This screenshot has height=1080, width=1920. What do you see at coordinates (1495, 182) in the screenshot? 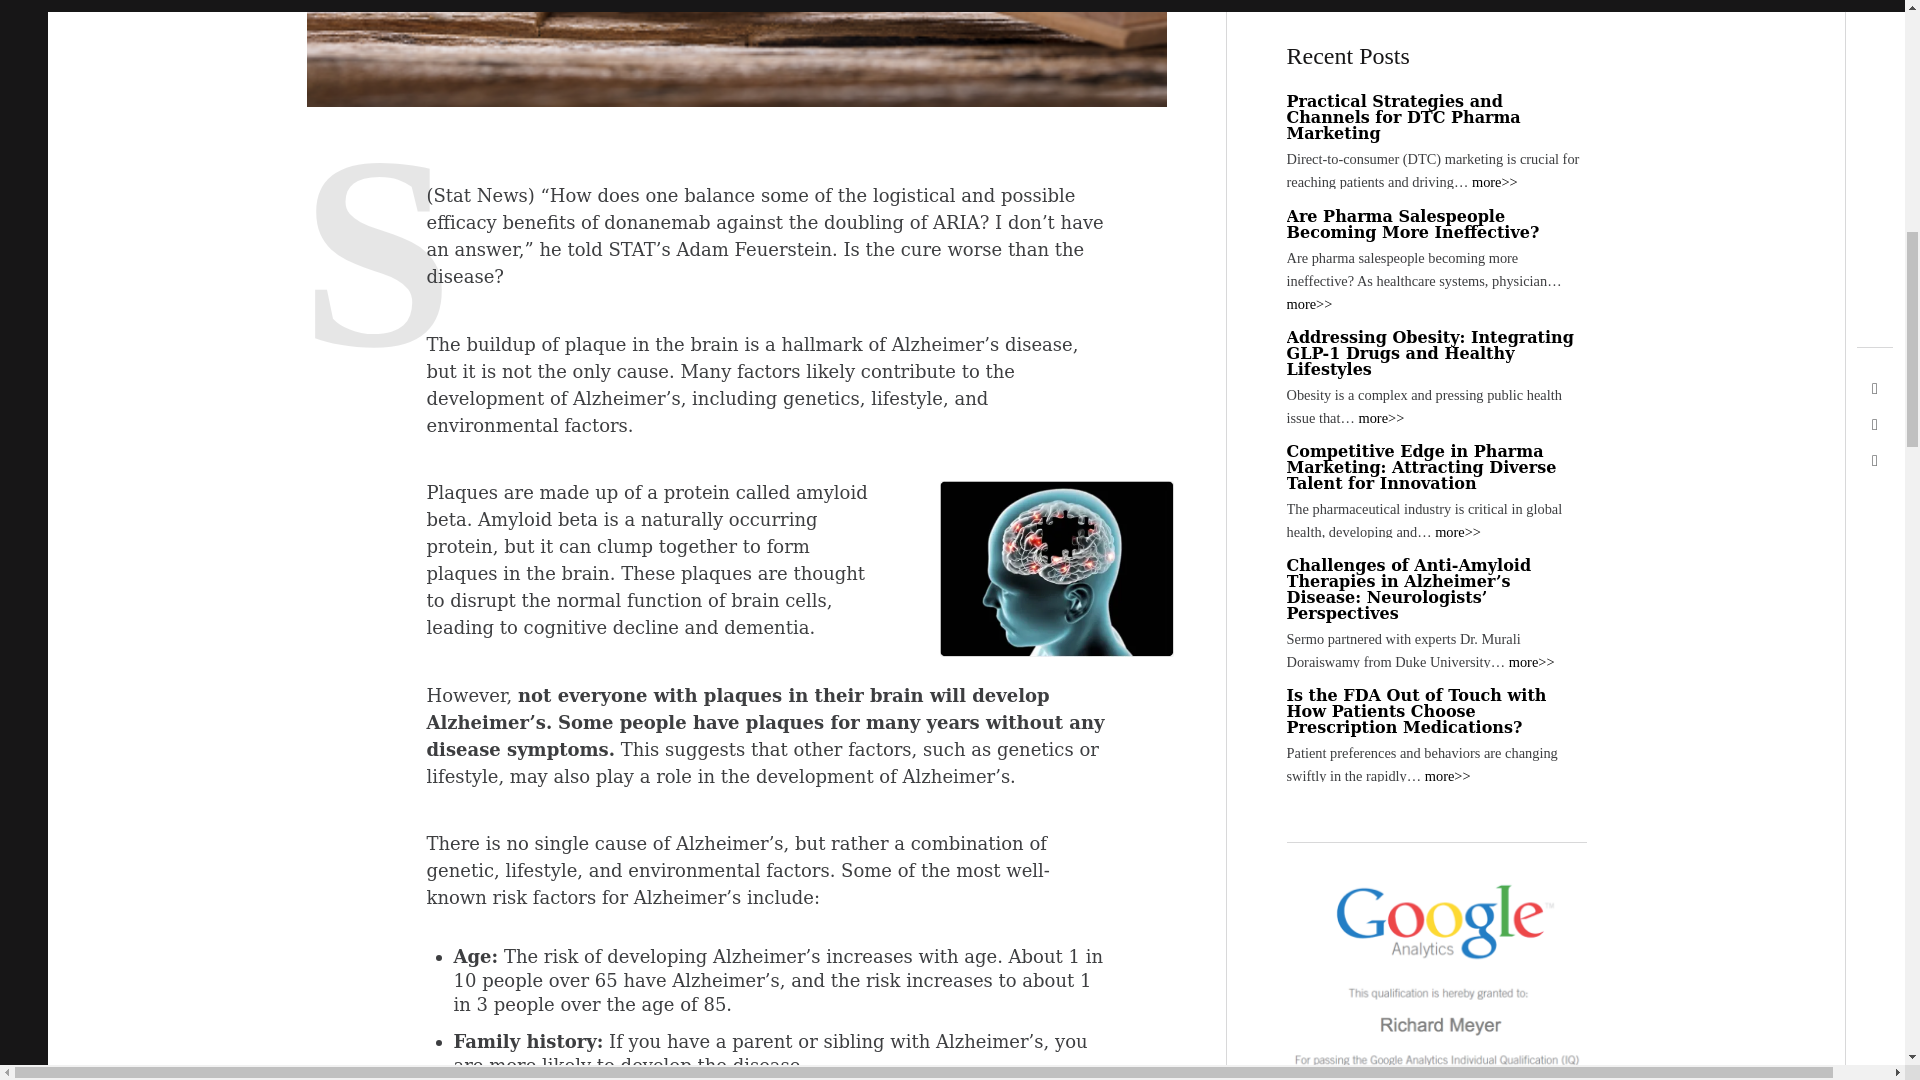
I see `Practical Strategies and Channels for DTC Pharma Marketing` at bounding box center [1495, 182].